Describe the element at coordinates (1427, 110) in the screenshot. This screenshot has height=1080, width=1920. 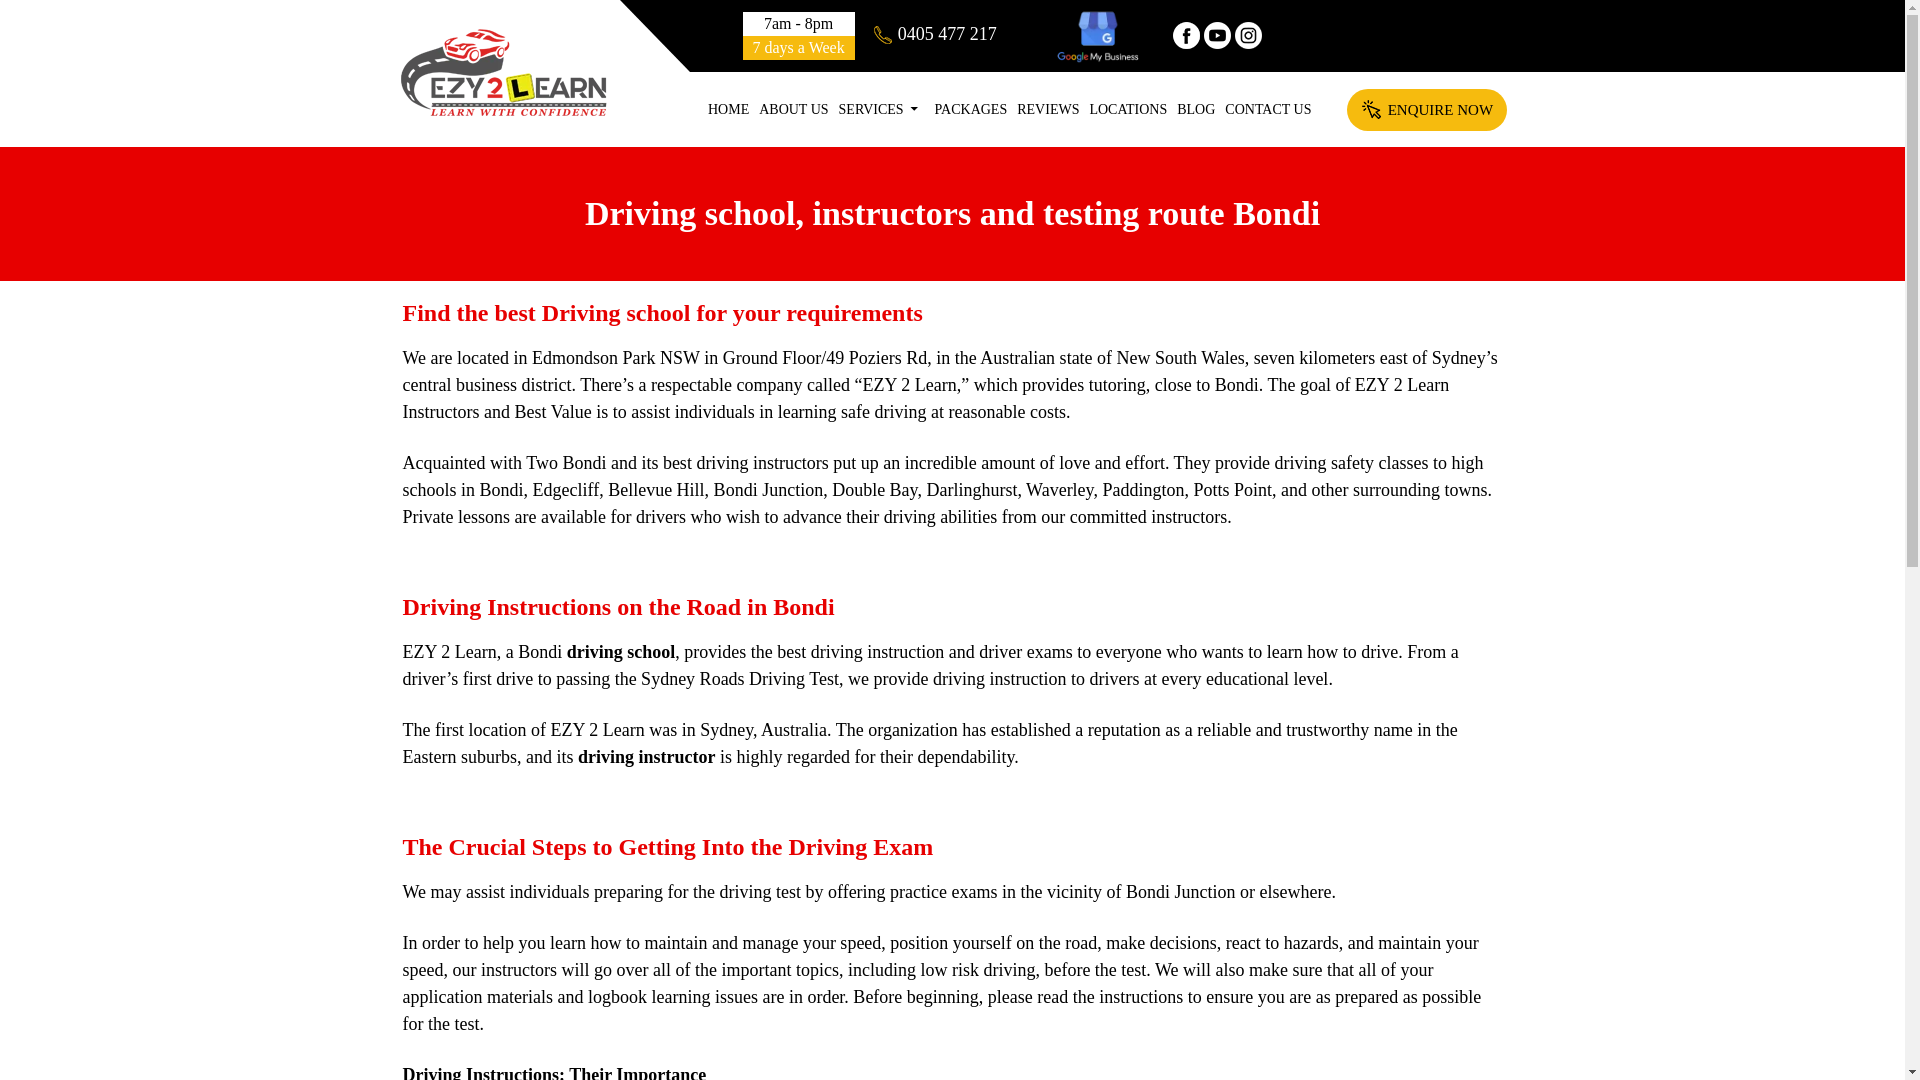
I see `ENQUIRE NOW` at that location.